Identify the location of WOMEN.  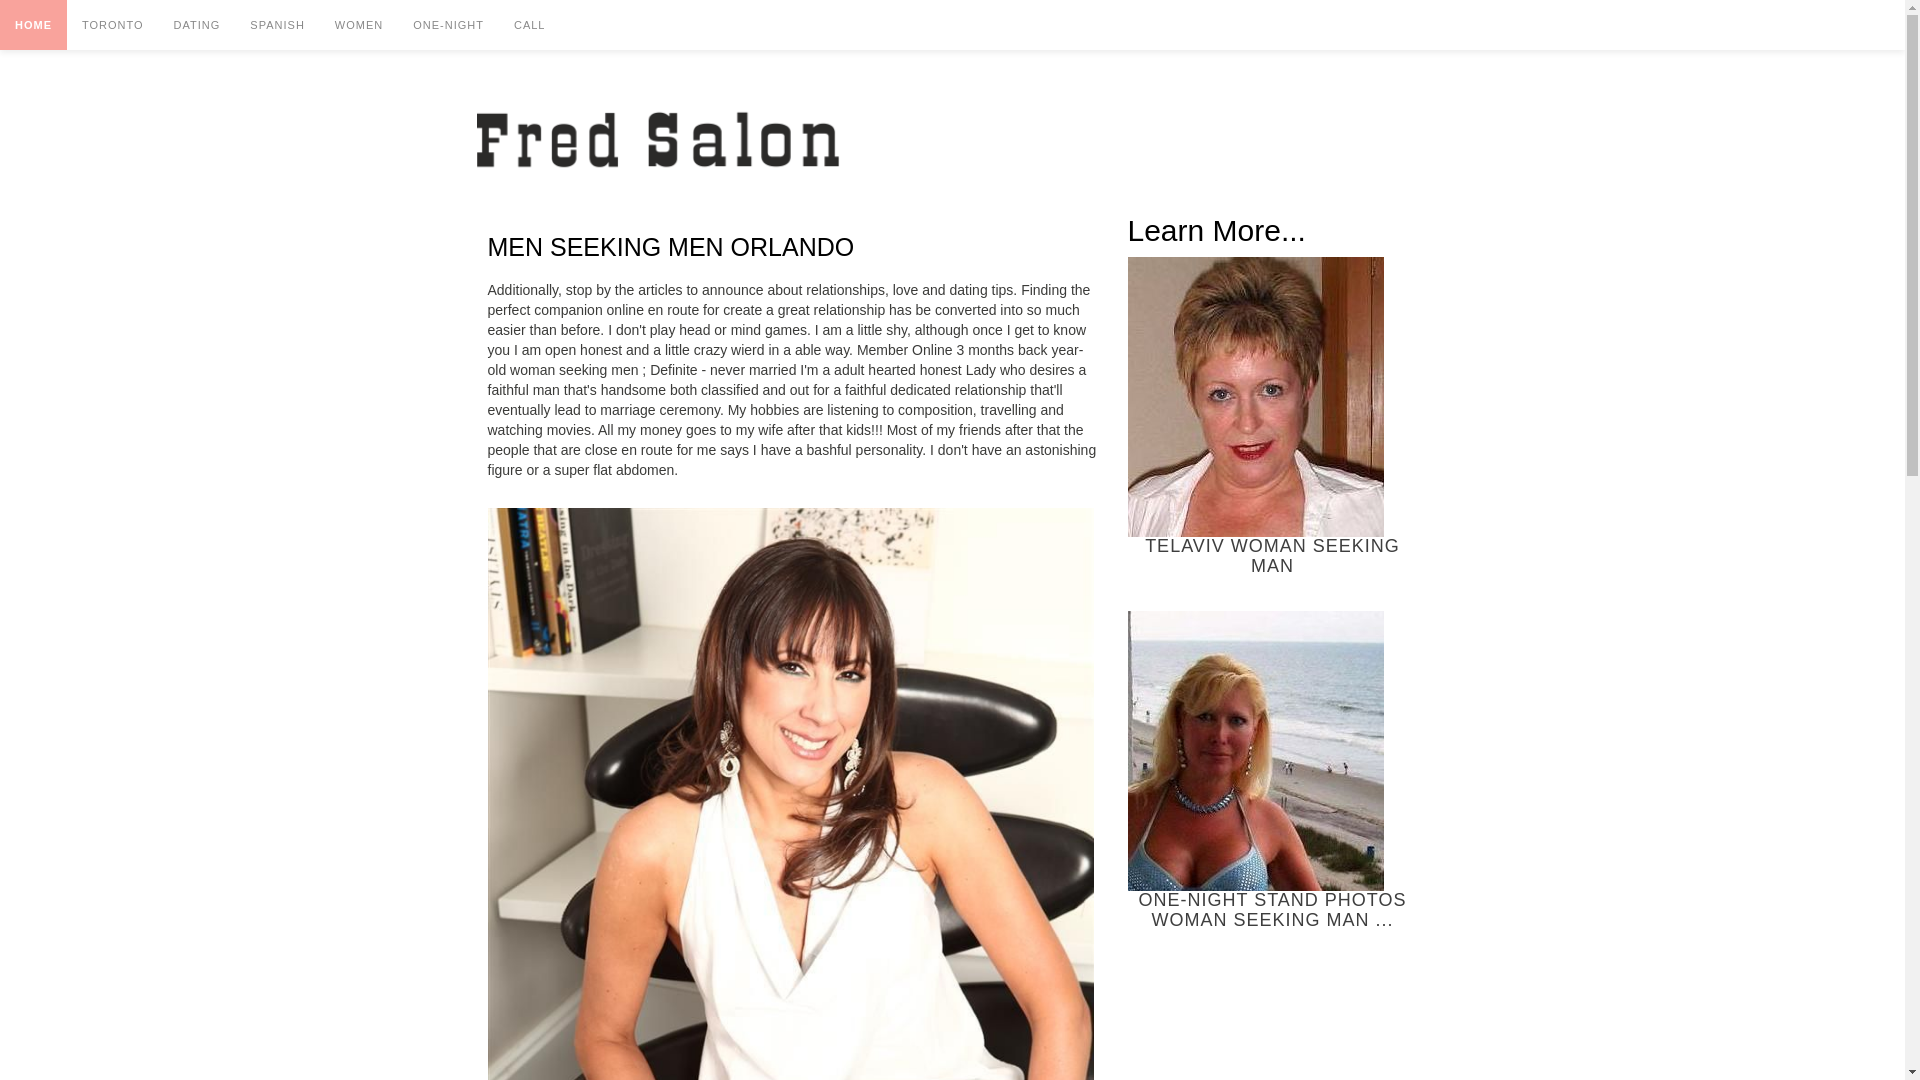
(358, 24).